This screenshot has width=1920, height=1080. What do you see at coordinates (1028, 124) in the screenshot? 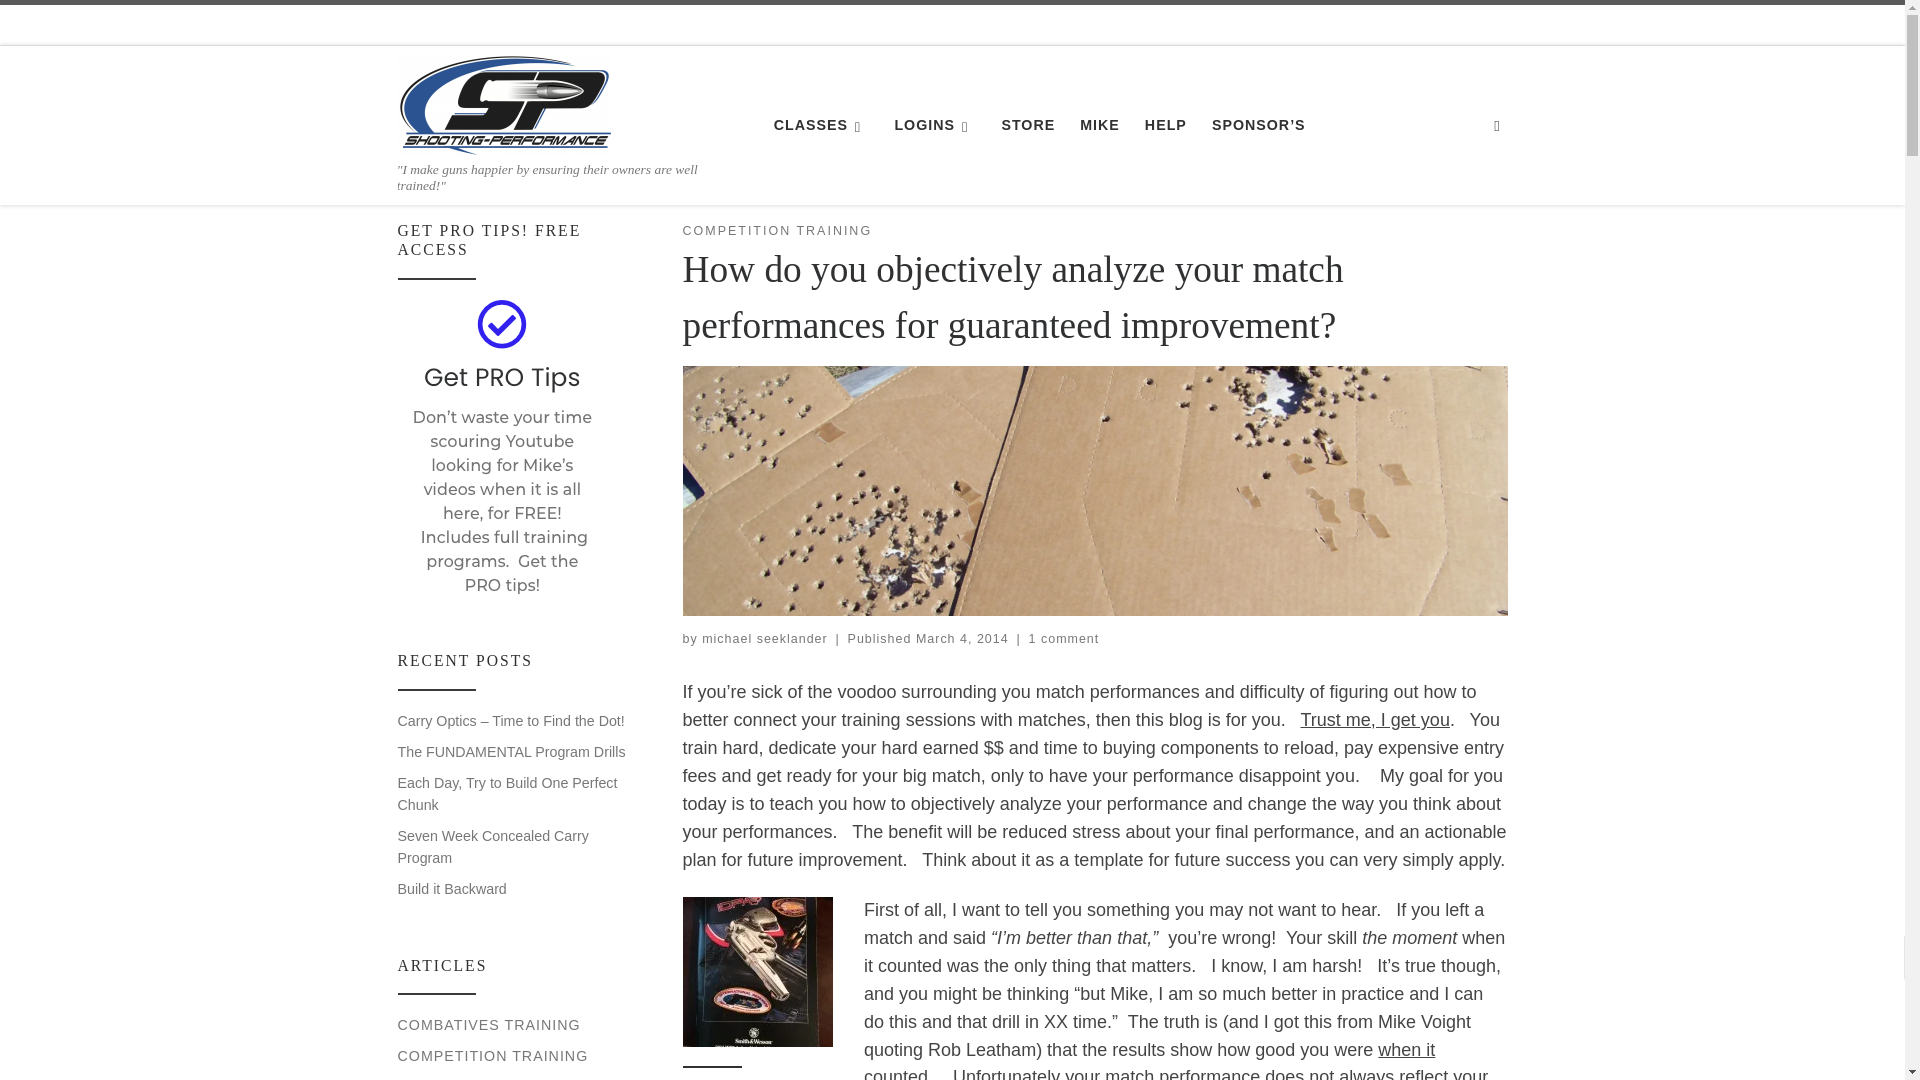
I see `STORE` at bounding box center [1028, 124].